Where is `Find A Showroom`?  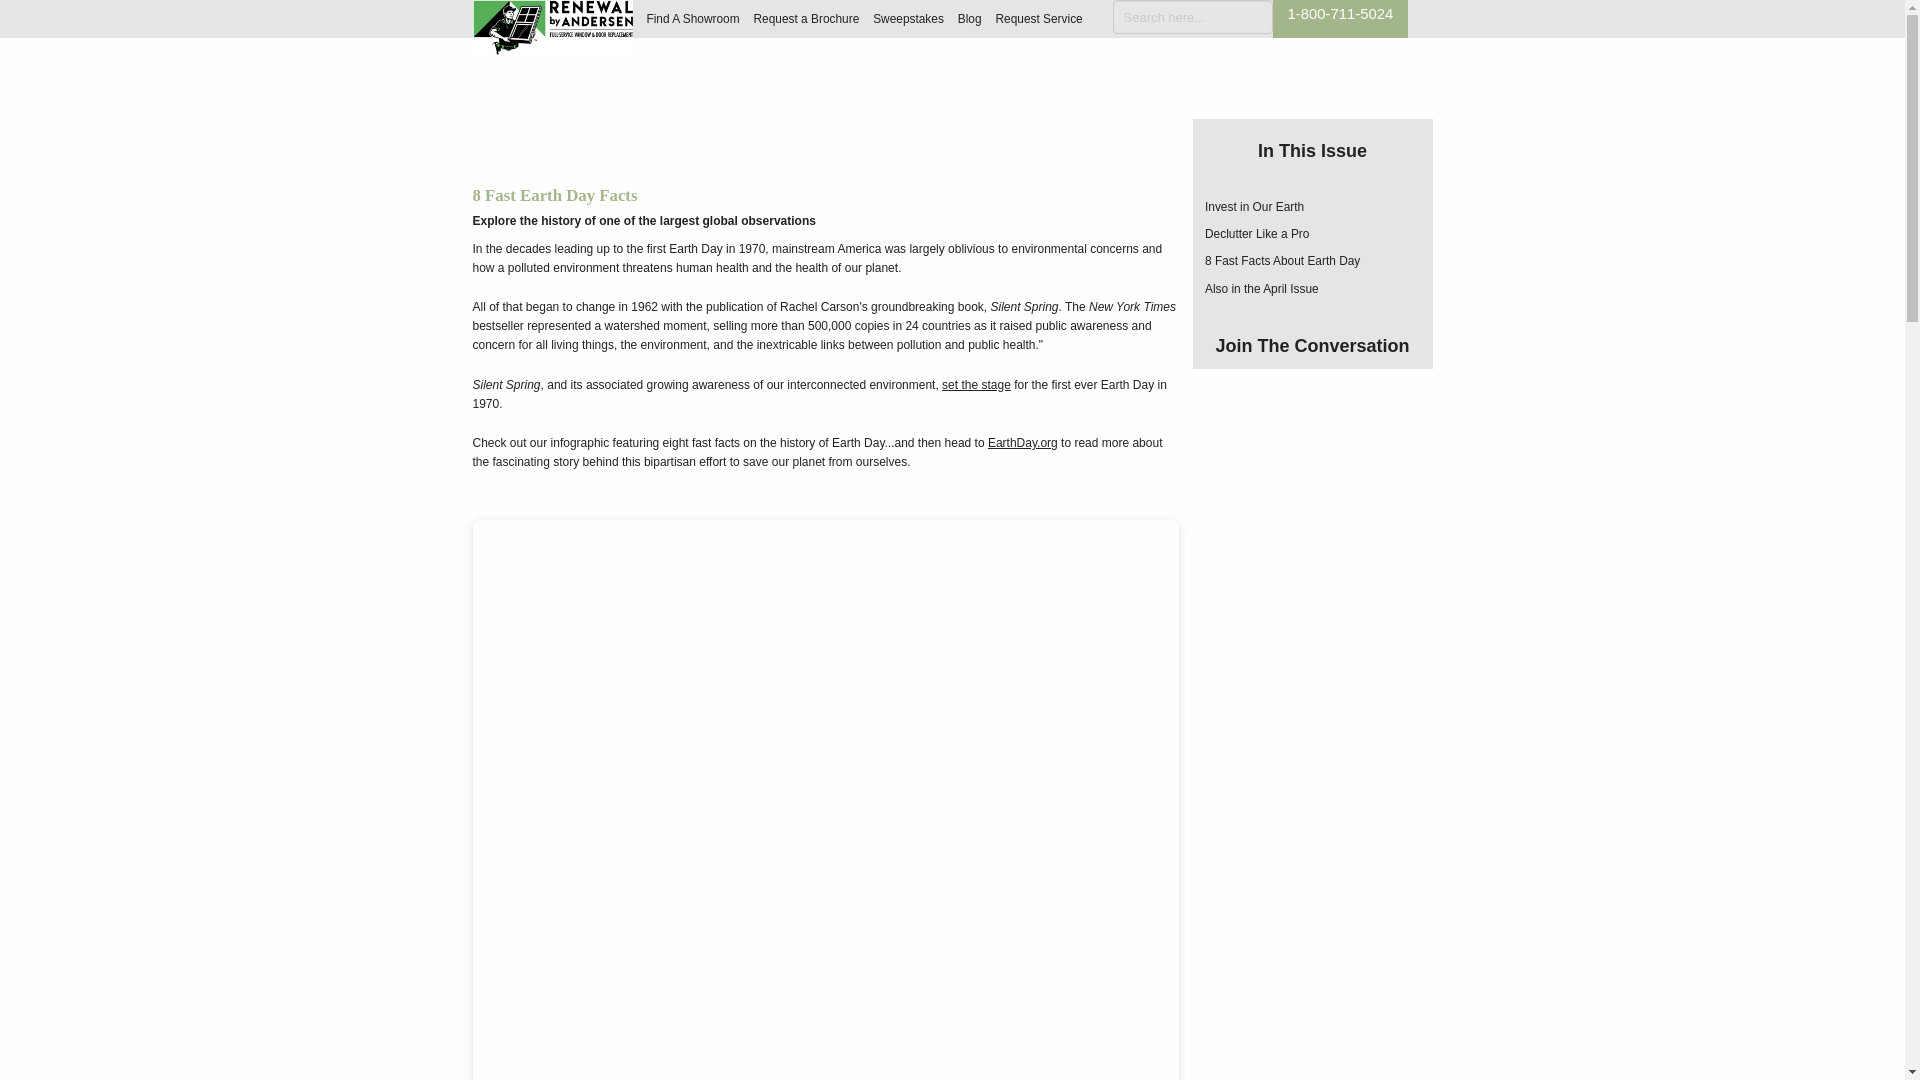
Find A Showroom is located at coordinates (692, 18).